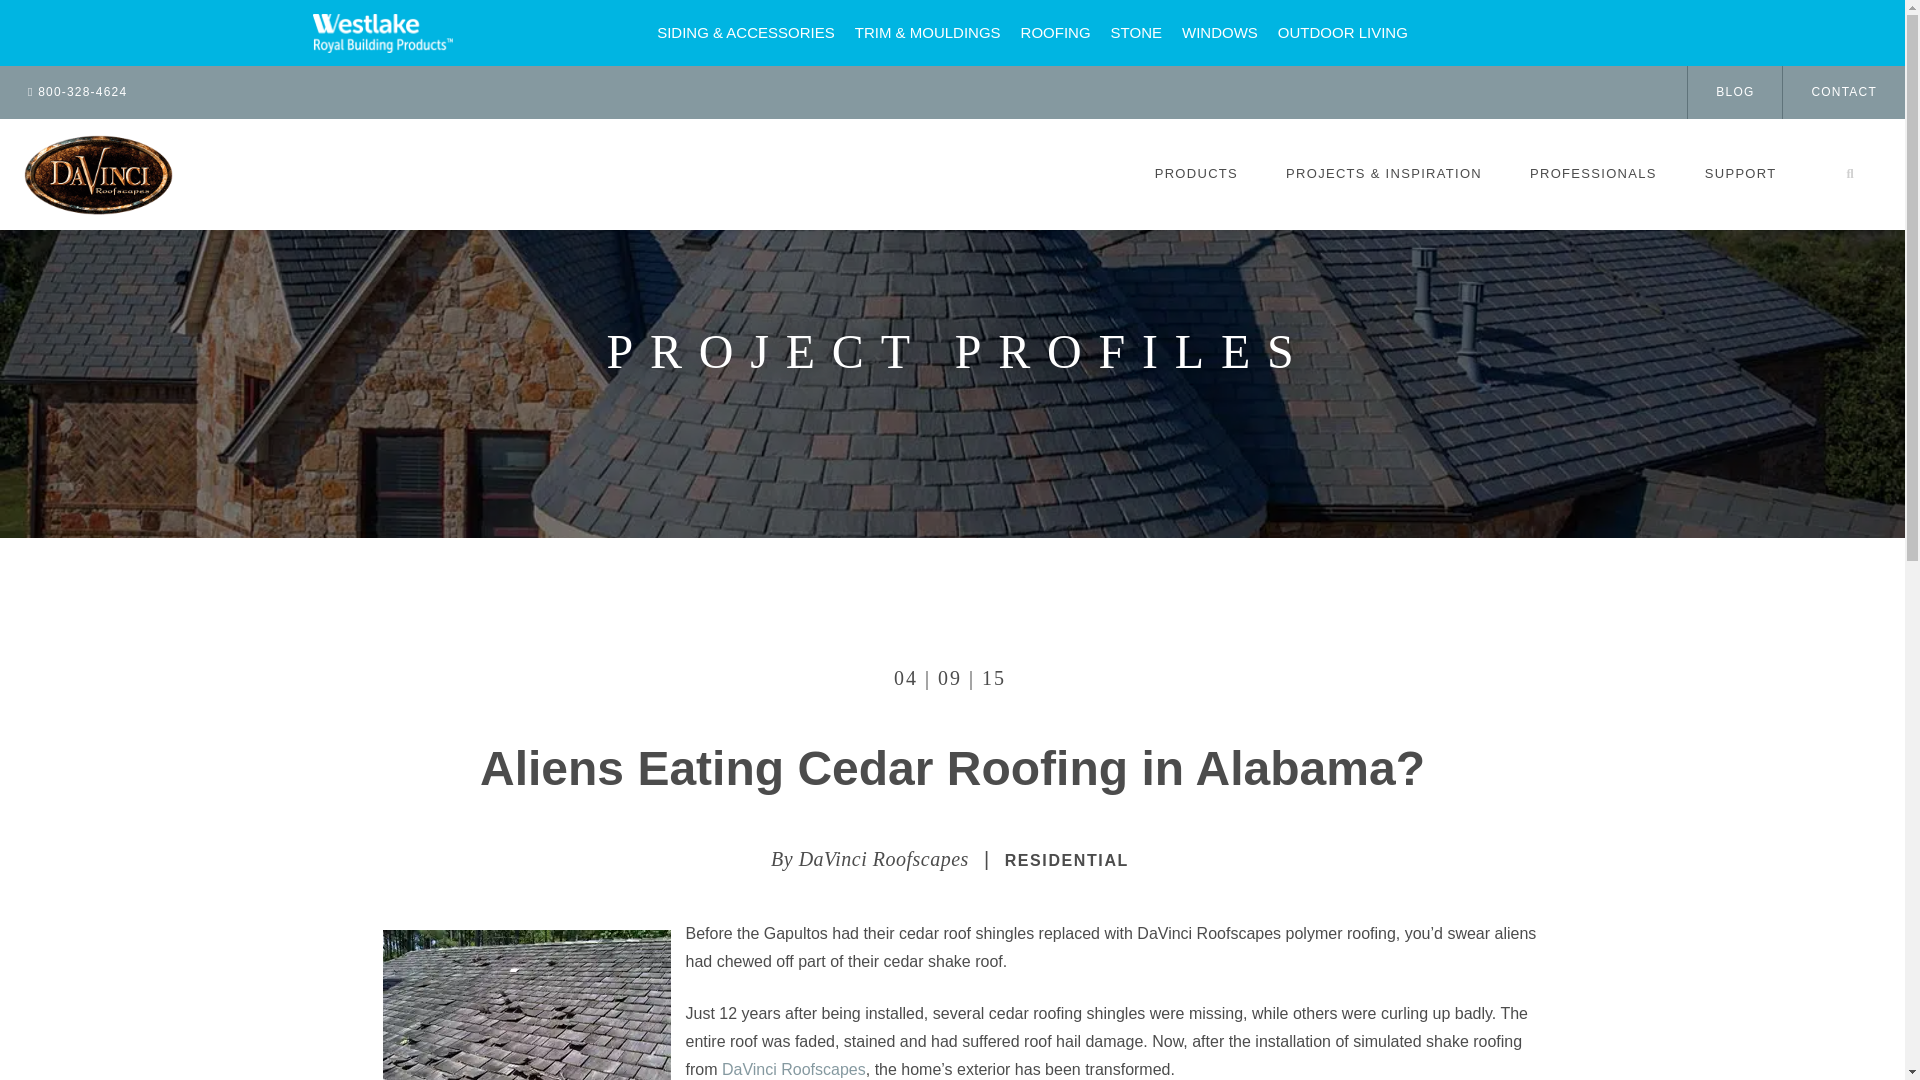 This screenshot has width=1920, height=1080. What do you see at coordinates (1219, 32) in the screenshot?
I see `WINDOWS` at bounding box center [1219, 32].